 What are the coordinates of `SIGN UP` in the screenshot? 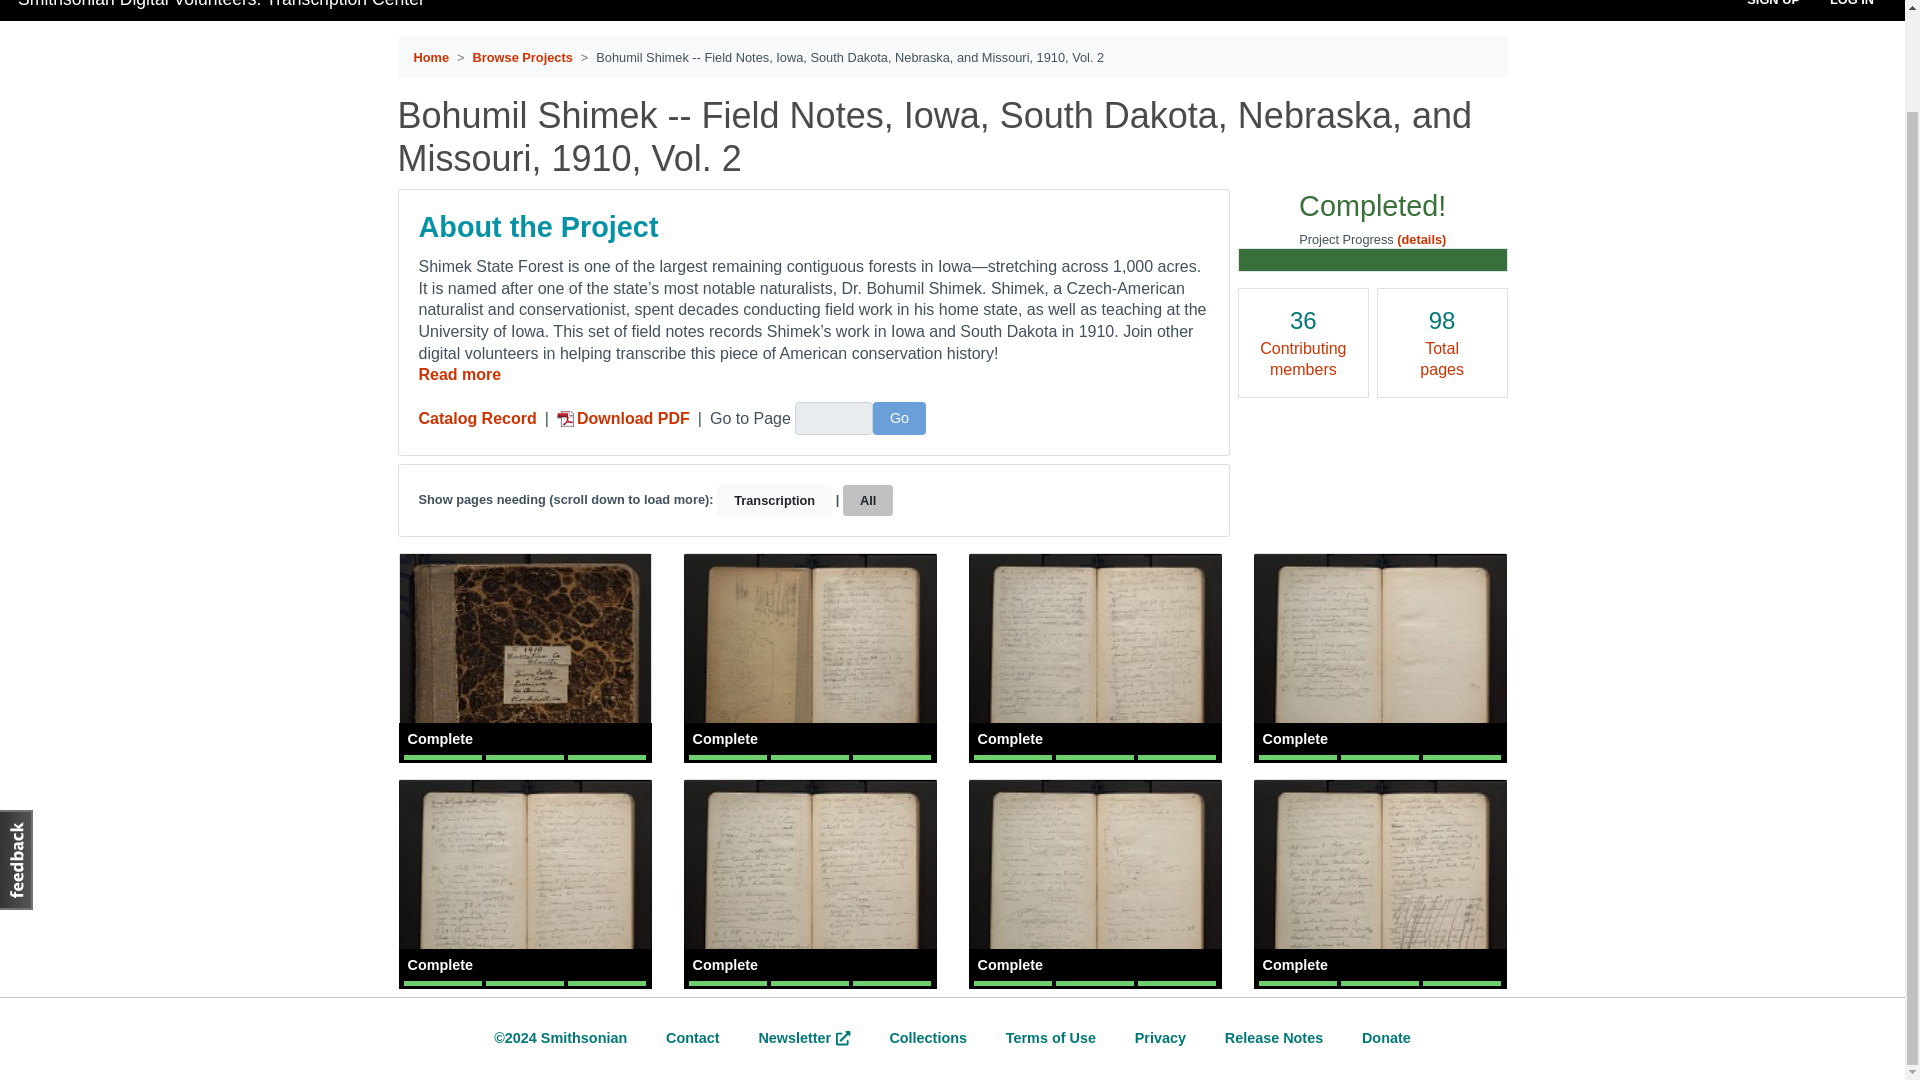 It's located at (1772, 4).